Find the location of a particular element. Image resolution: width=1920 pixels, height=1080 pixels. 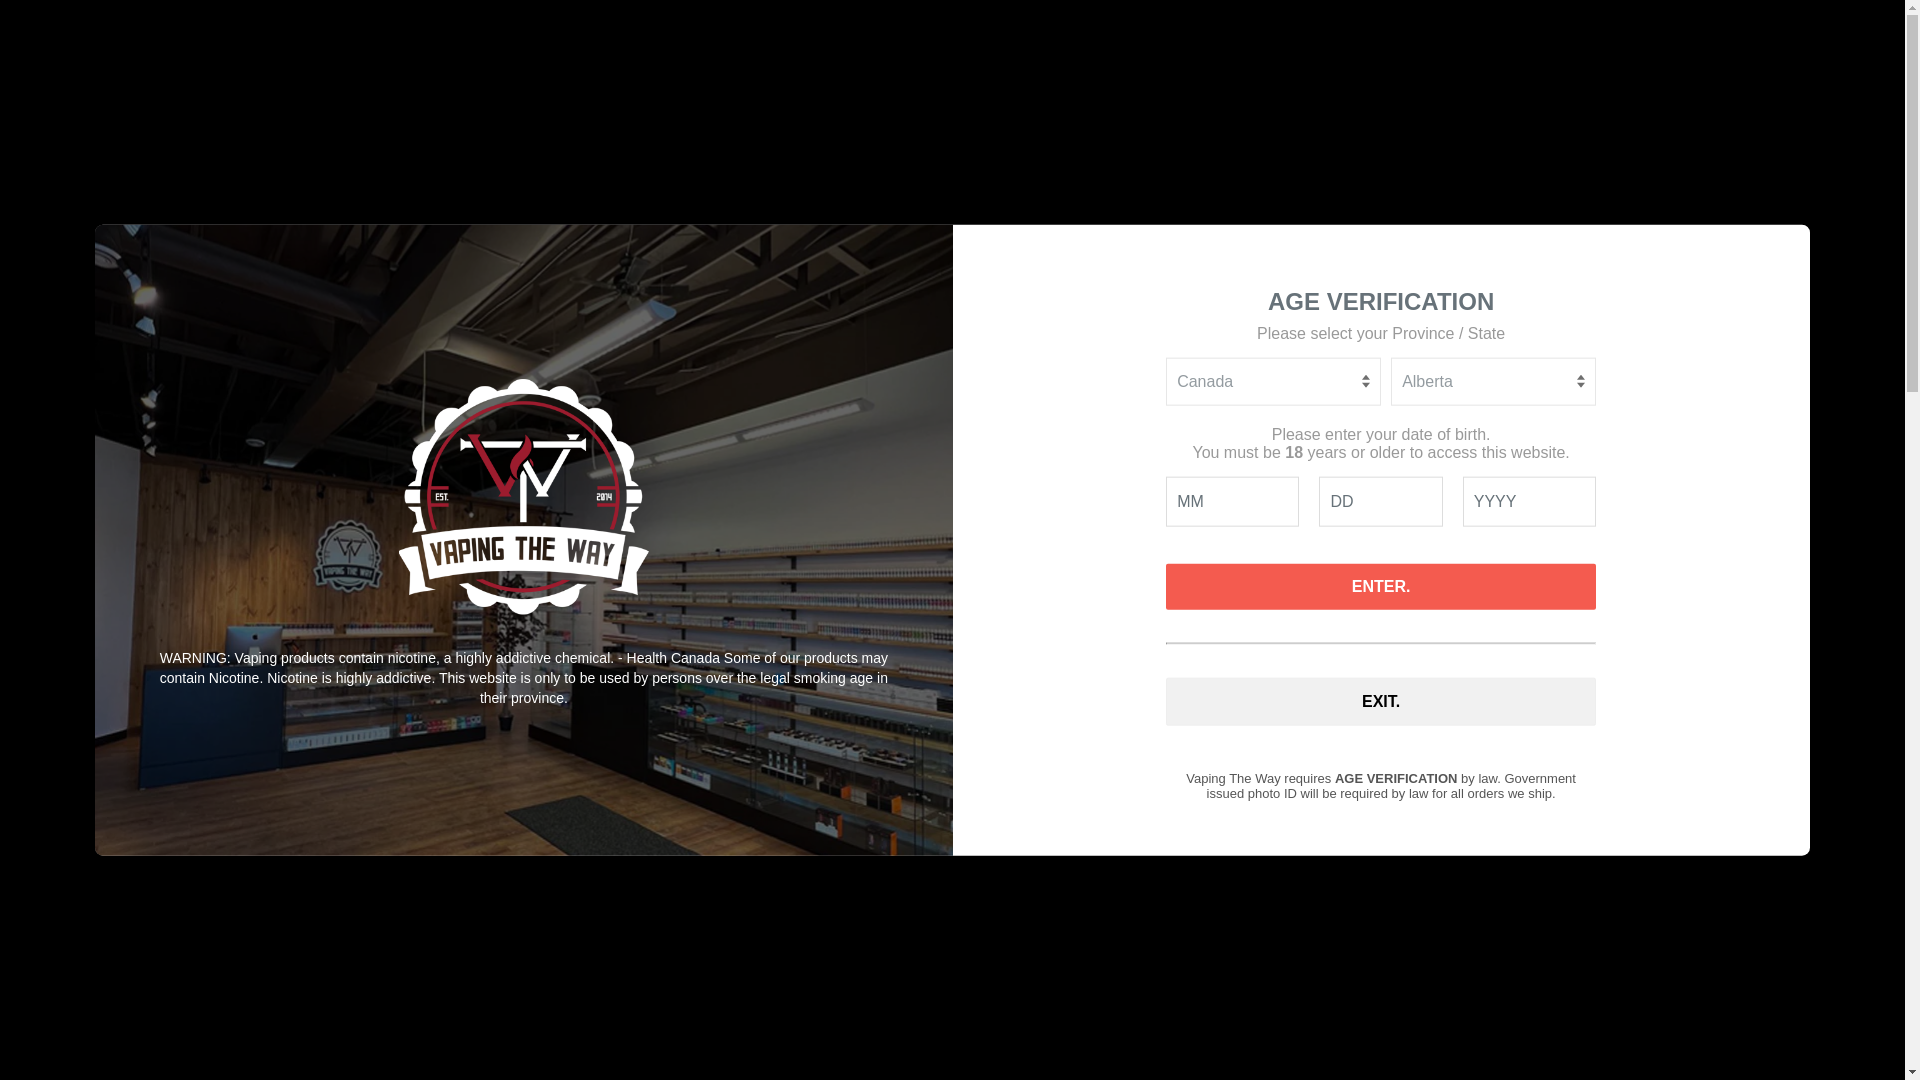

0mg is located at coordinates (1115, 595).